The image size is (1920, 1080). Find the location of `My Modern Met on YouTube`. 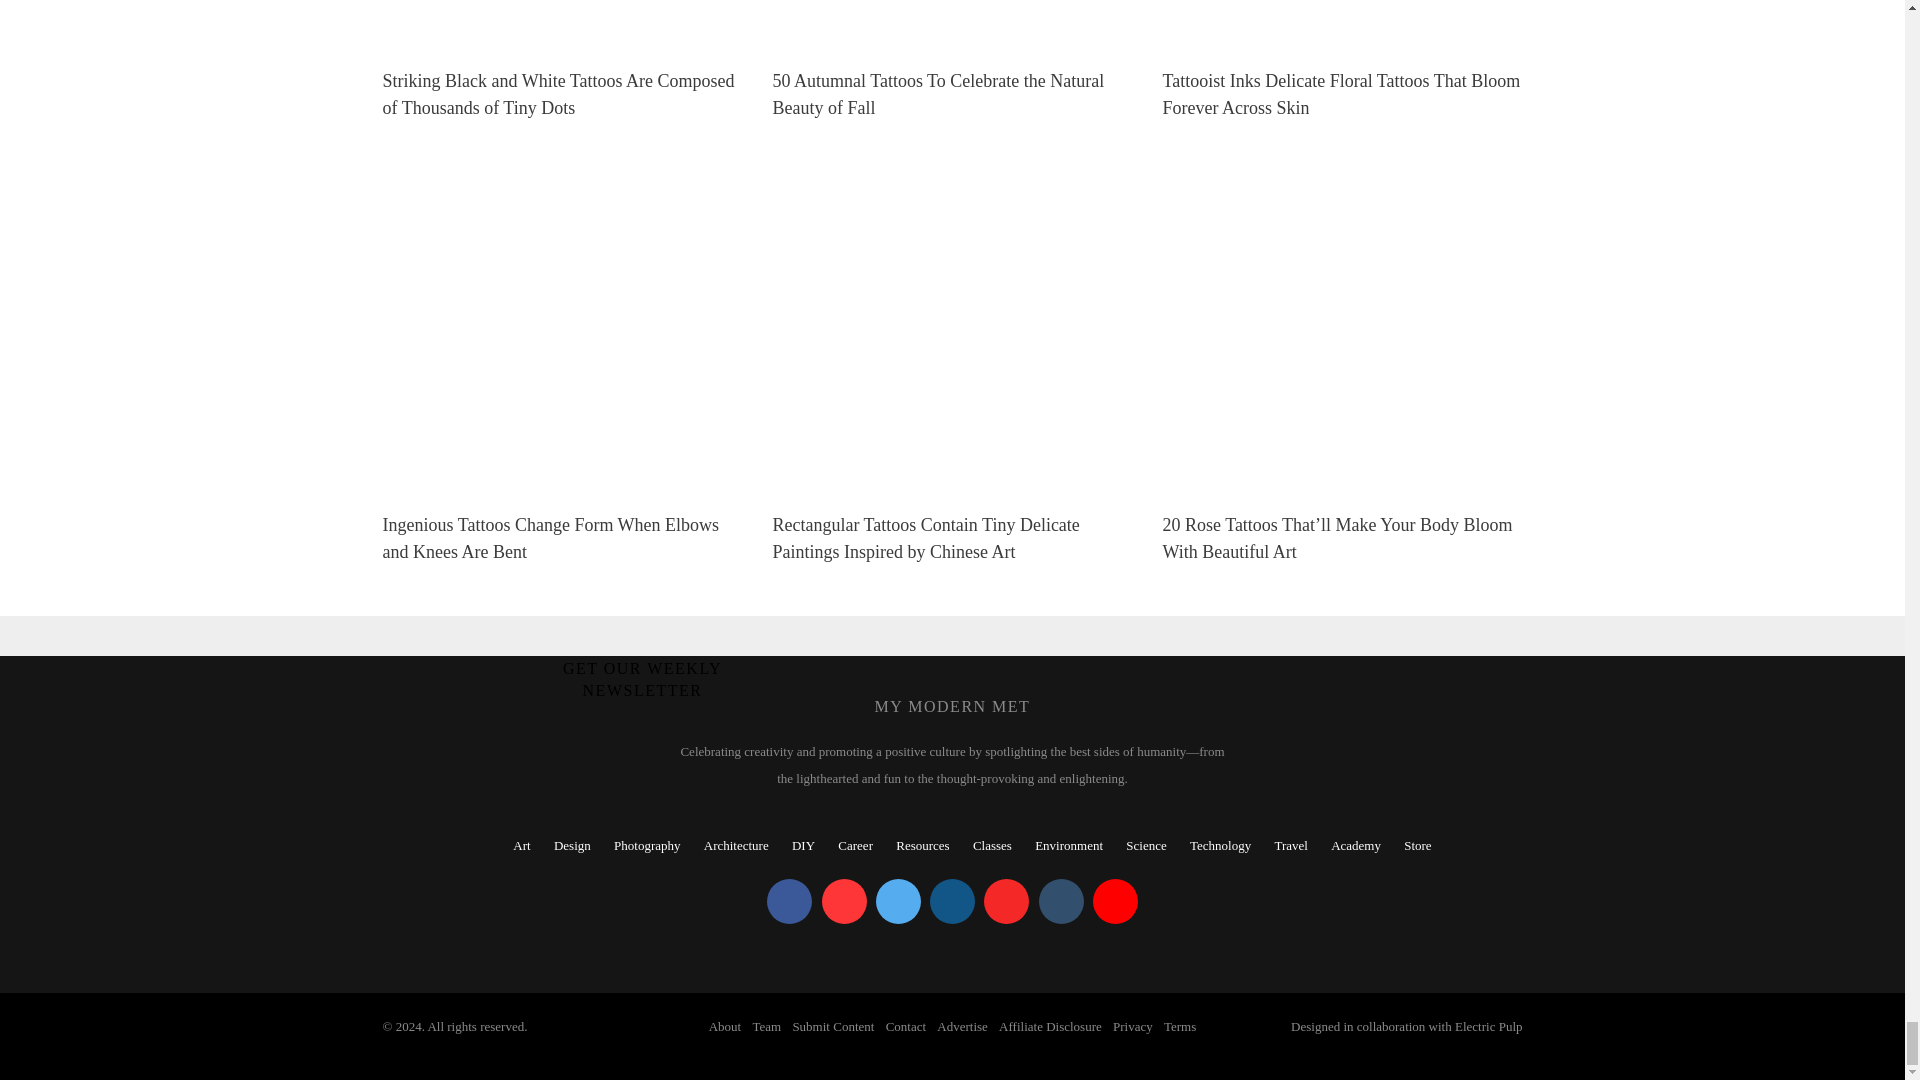

My Modern Met on YouTube is located at coordinates (1115, 902).